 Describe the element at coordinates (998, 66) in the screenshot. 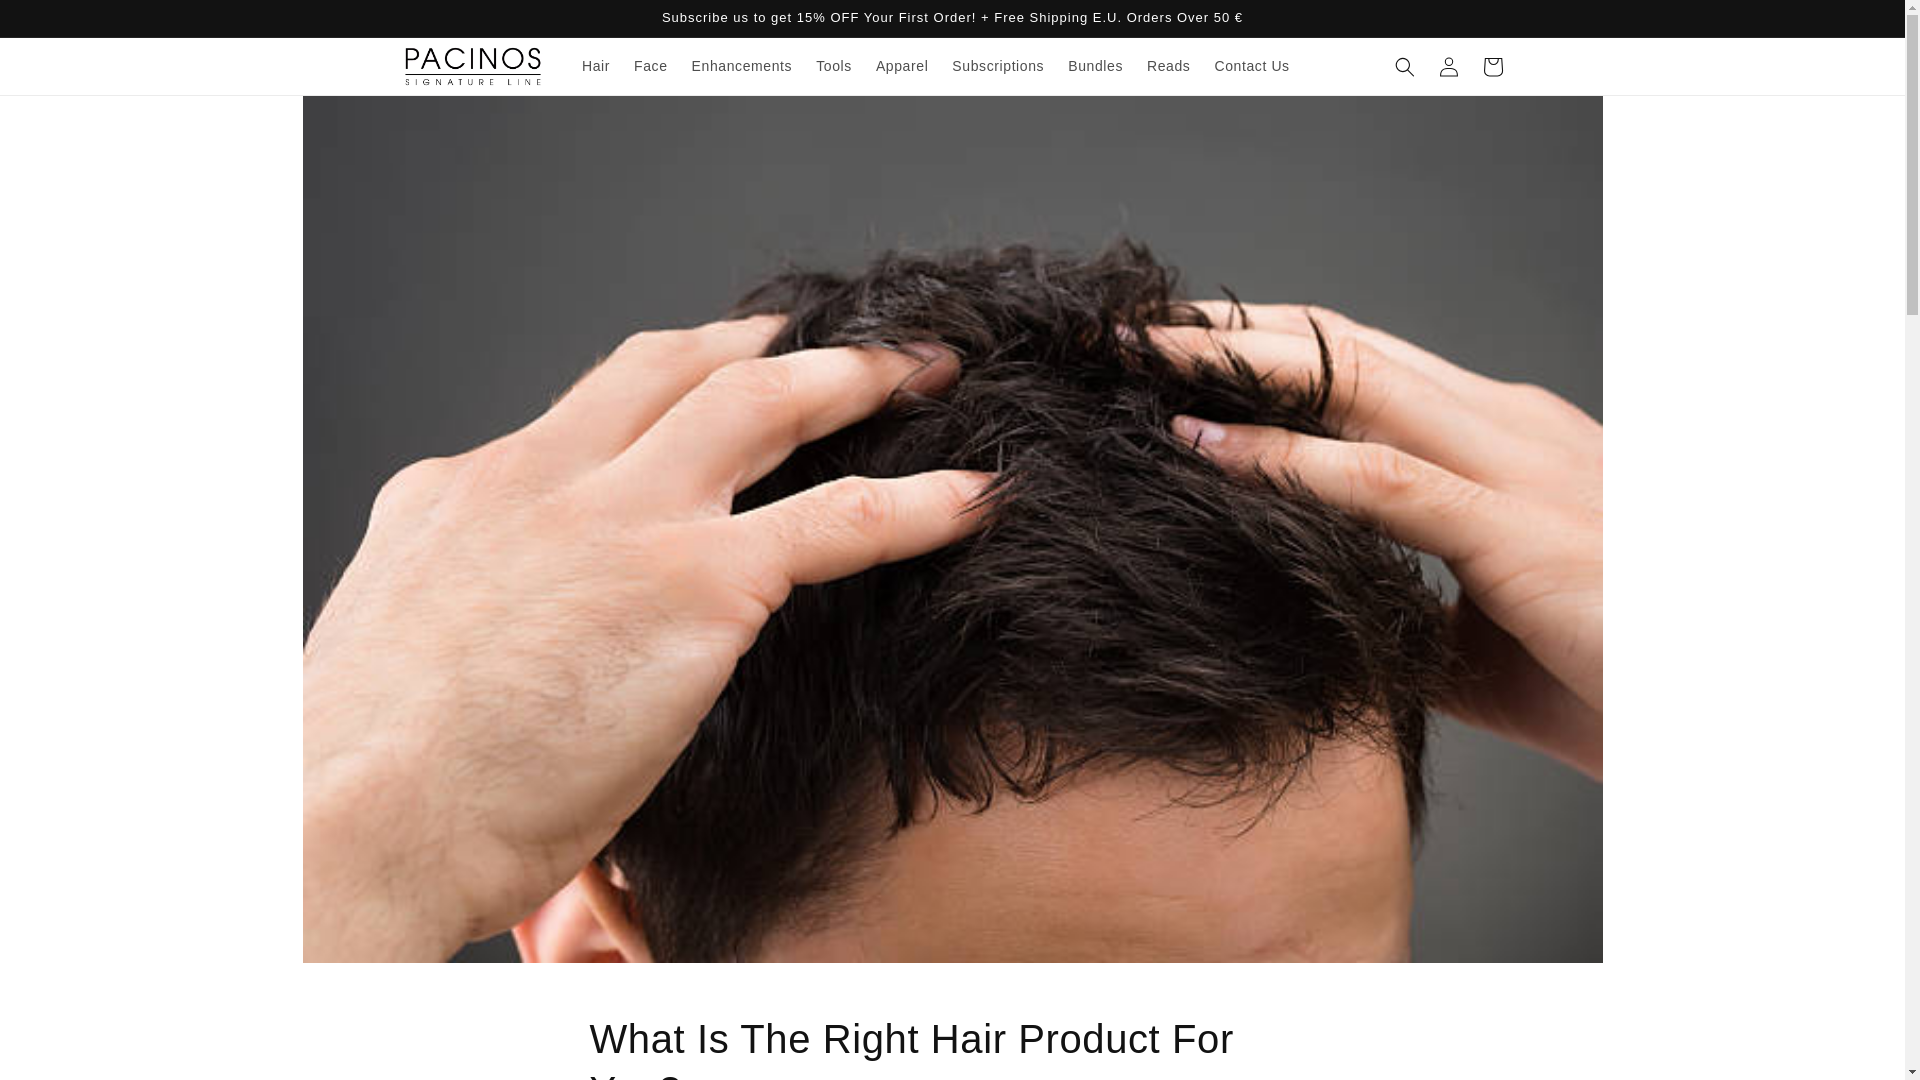

I see `Subscriptions` at that location.